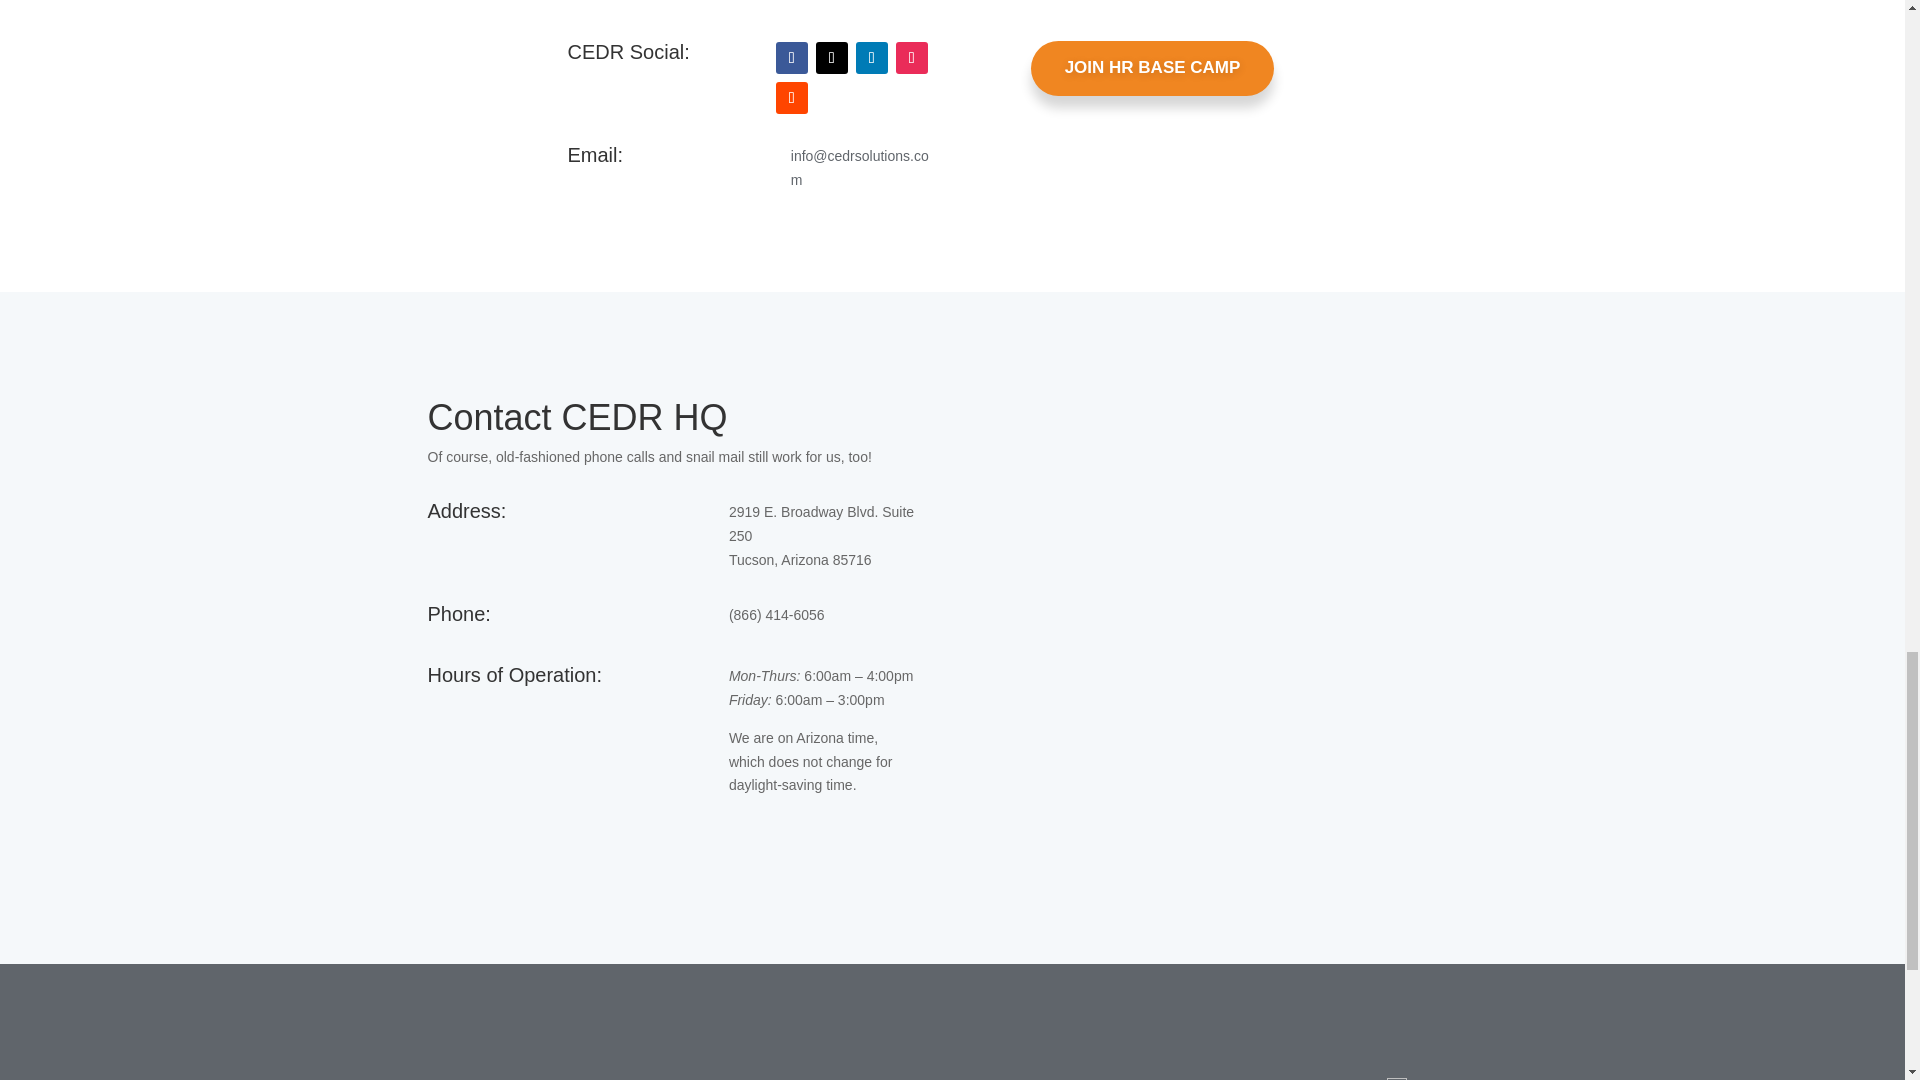 The height and width of the screenshot is (1080, 1920). Describe the element at coordinates (792, 98) in the screenshot. I see `Follow on Reddit` at that location.